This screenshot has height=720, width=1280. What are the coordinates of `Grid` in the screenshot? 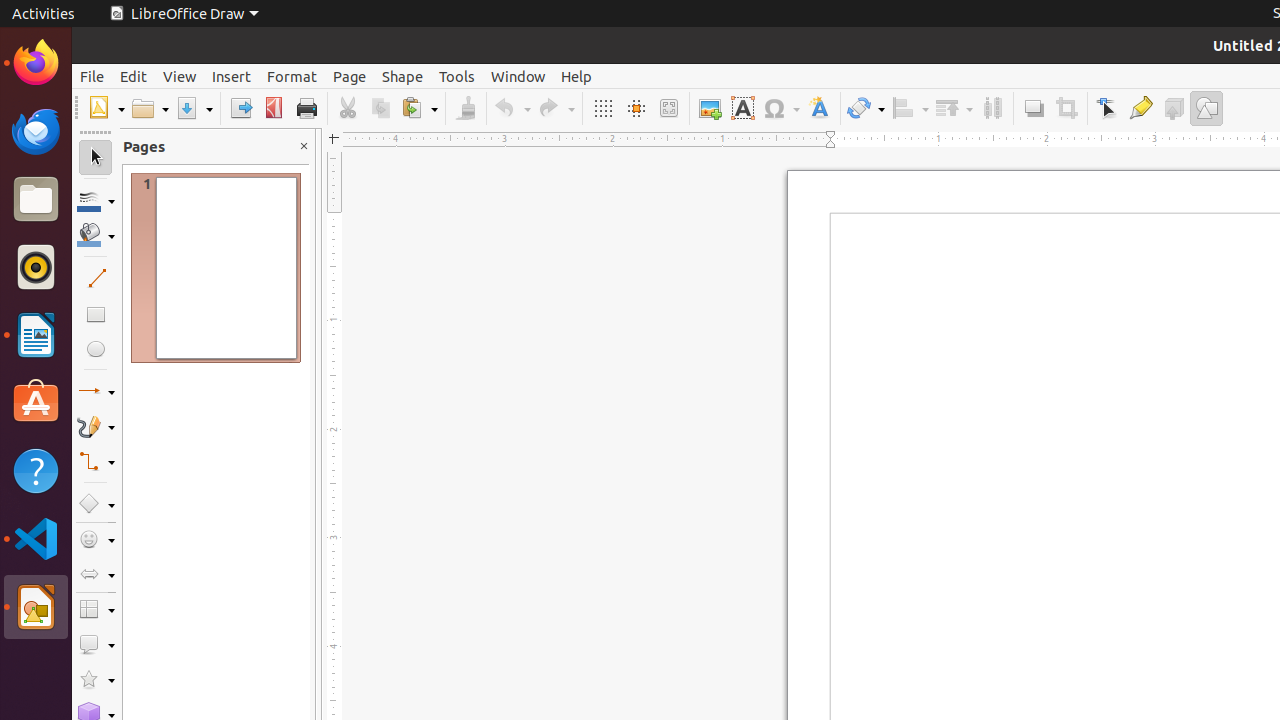 It's located at (602, 108).